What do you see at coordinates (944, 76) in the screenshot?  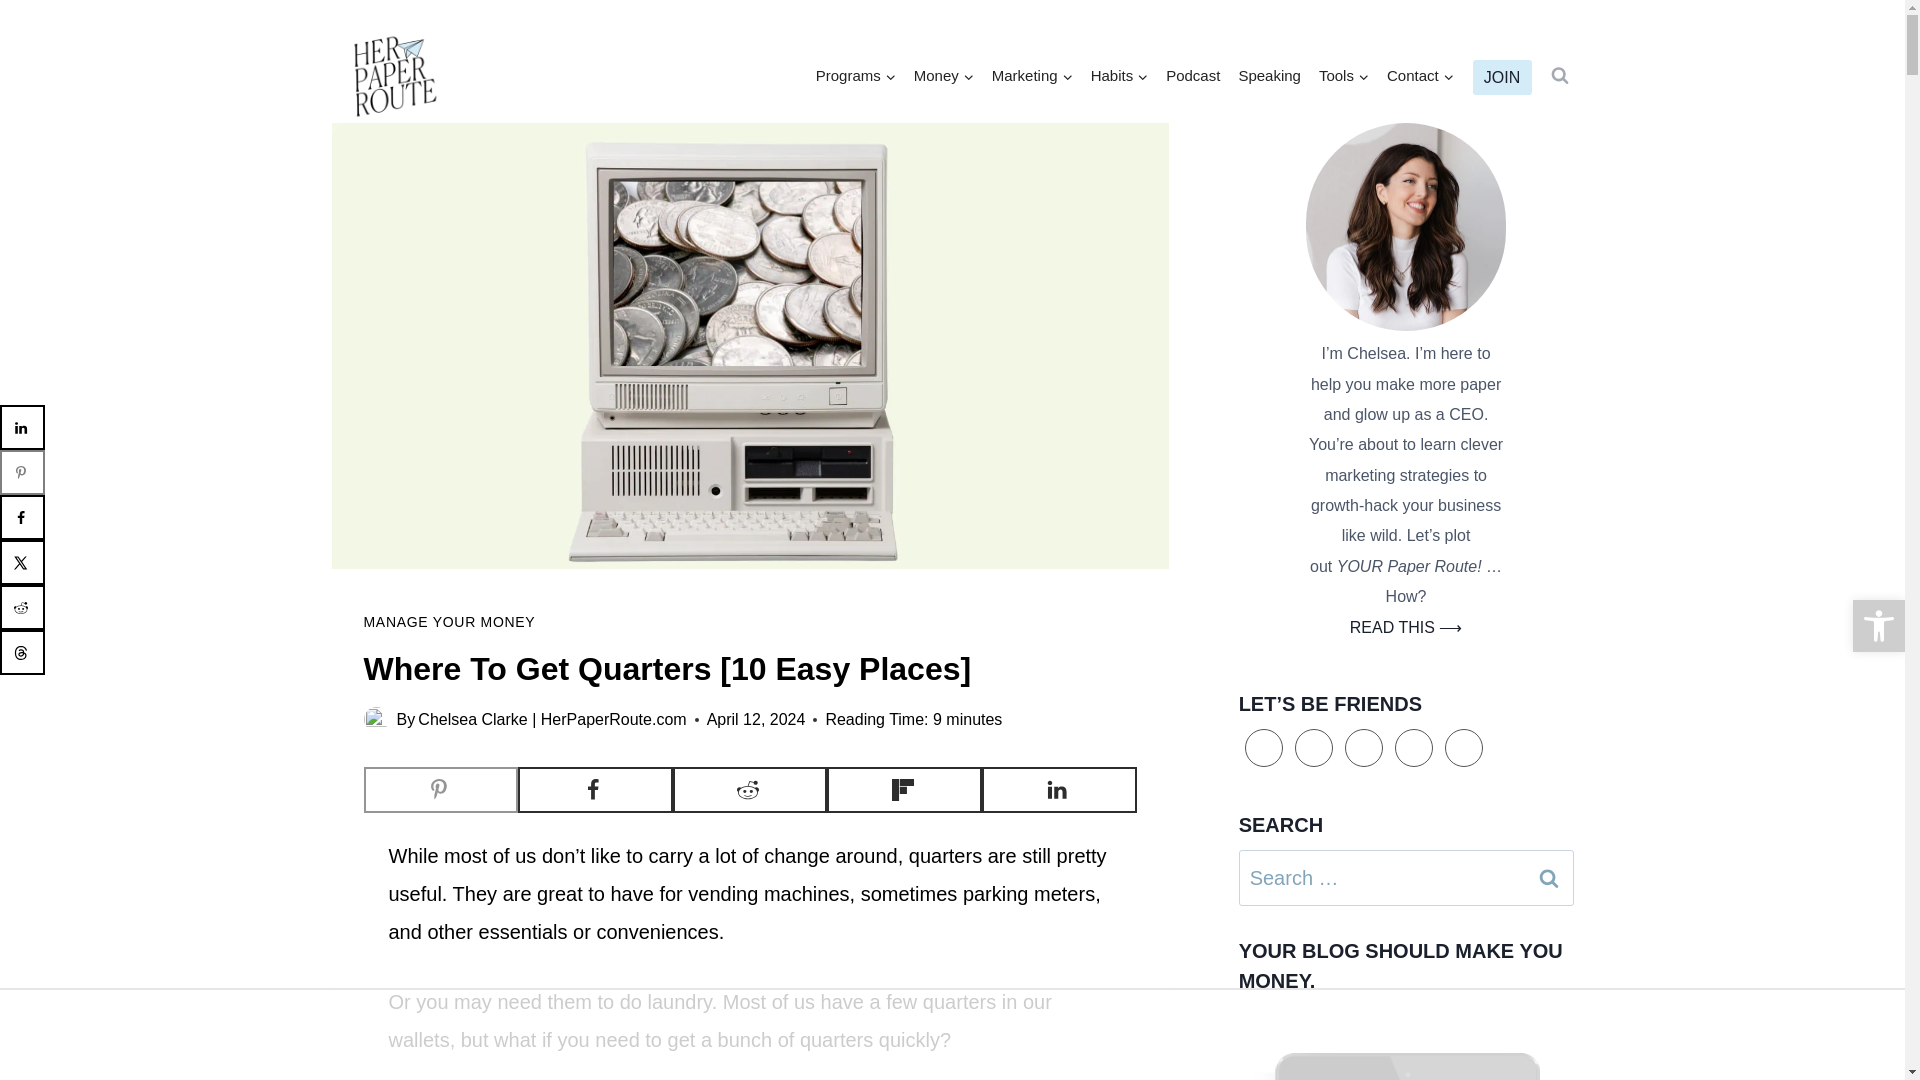 I see `Money` at bounding box center [944, 76].